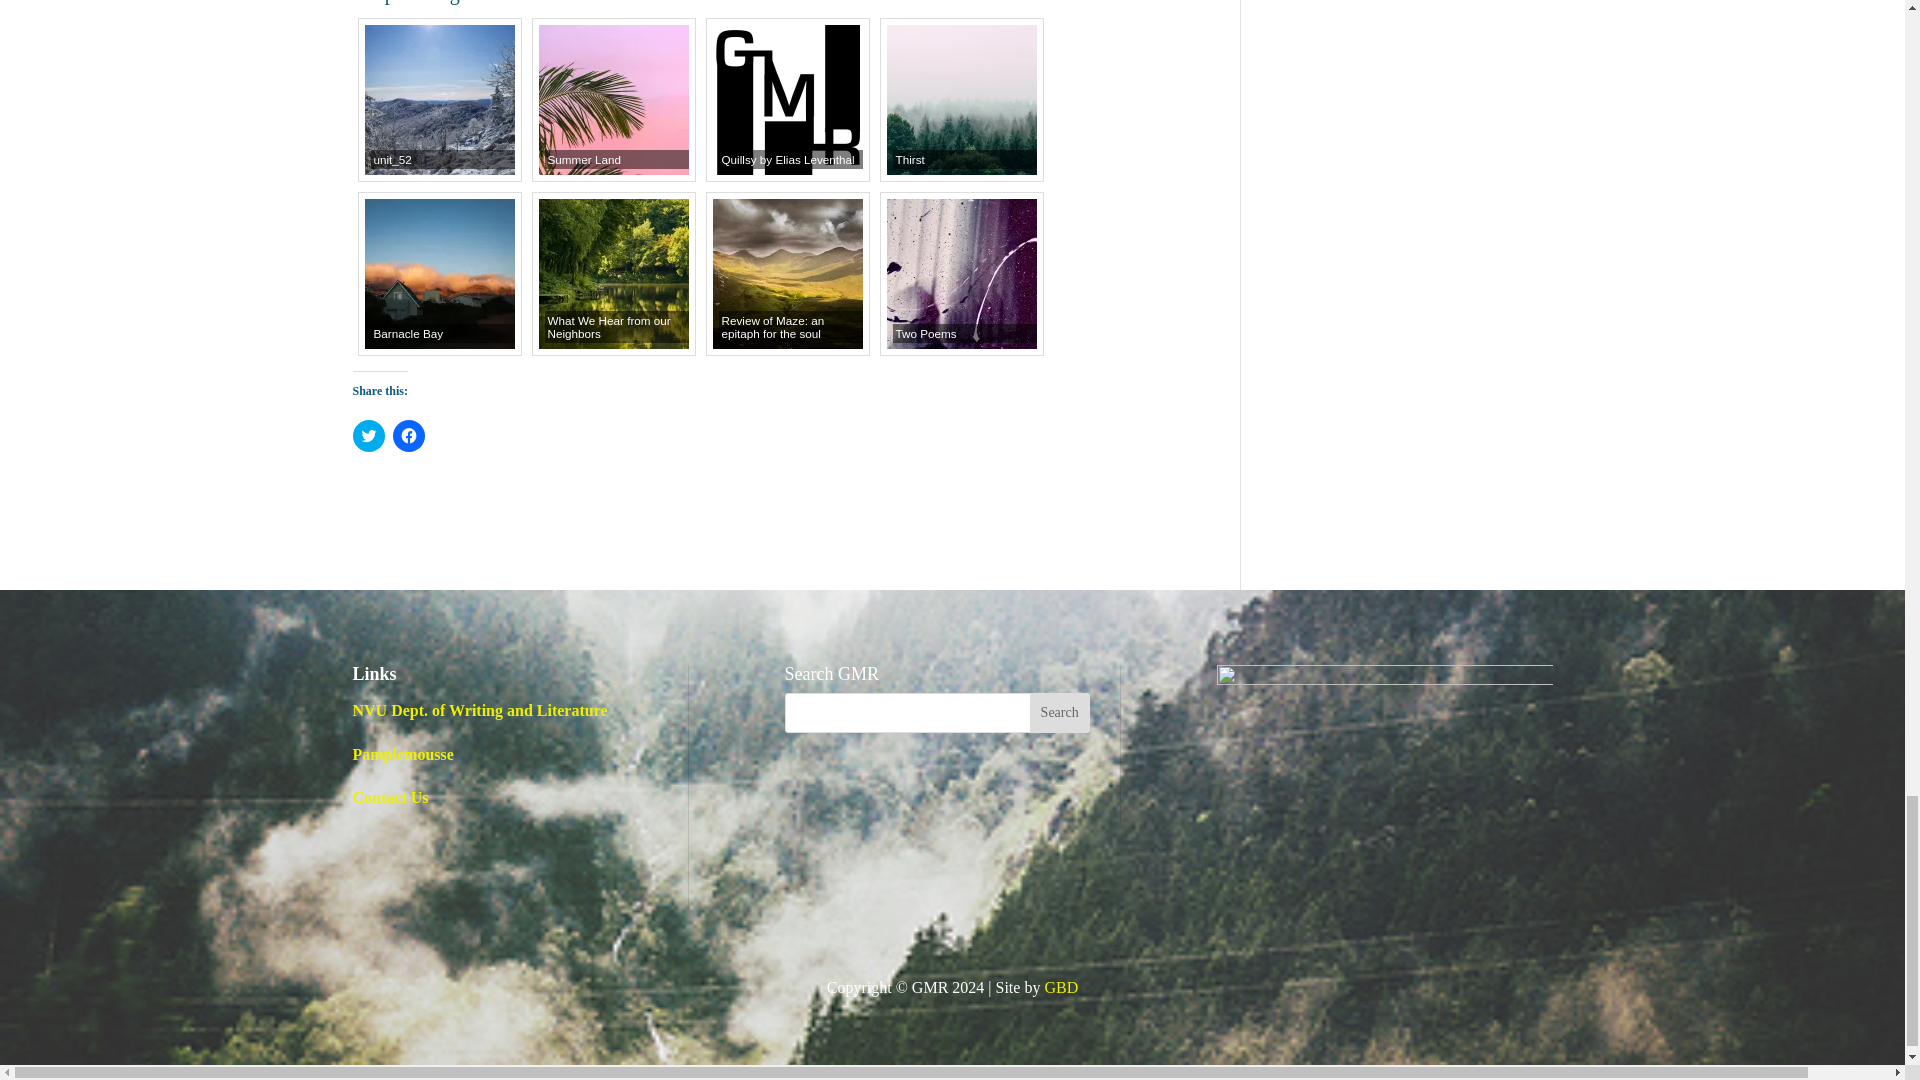 Image resolution: width=1920 pixels, height=1080 pixels. What do you see at coordinates (1060, 713) in the screenshot?
I see `Search` at bounding box center [1060, 713].